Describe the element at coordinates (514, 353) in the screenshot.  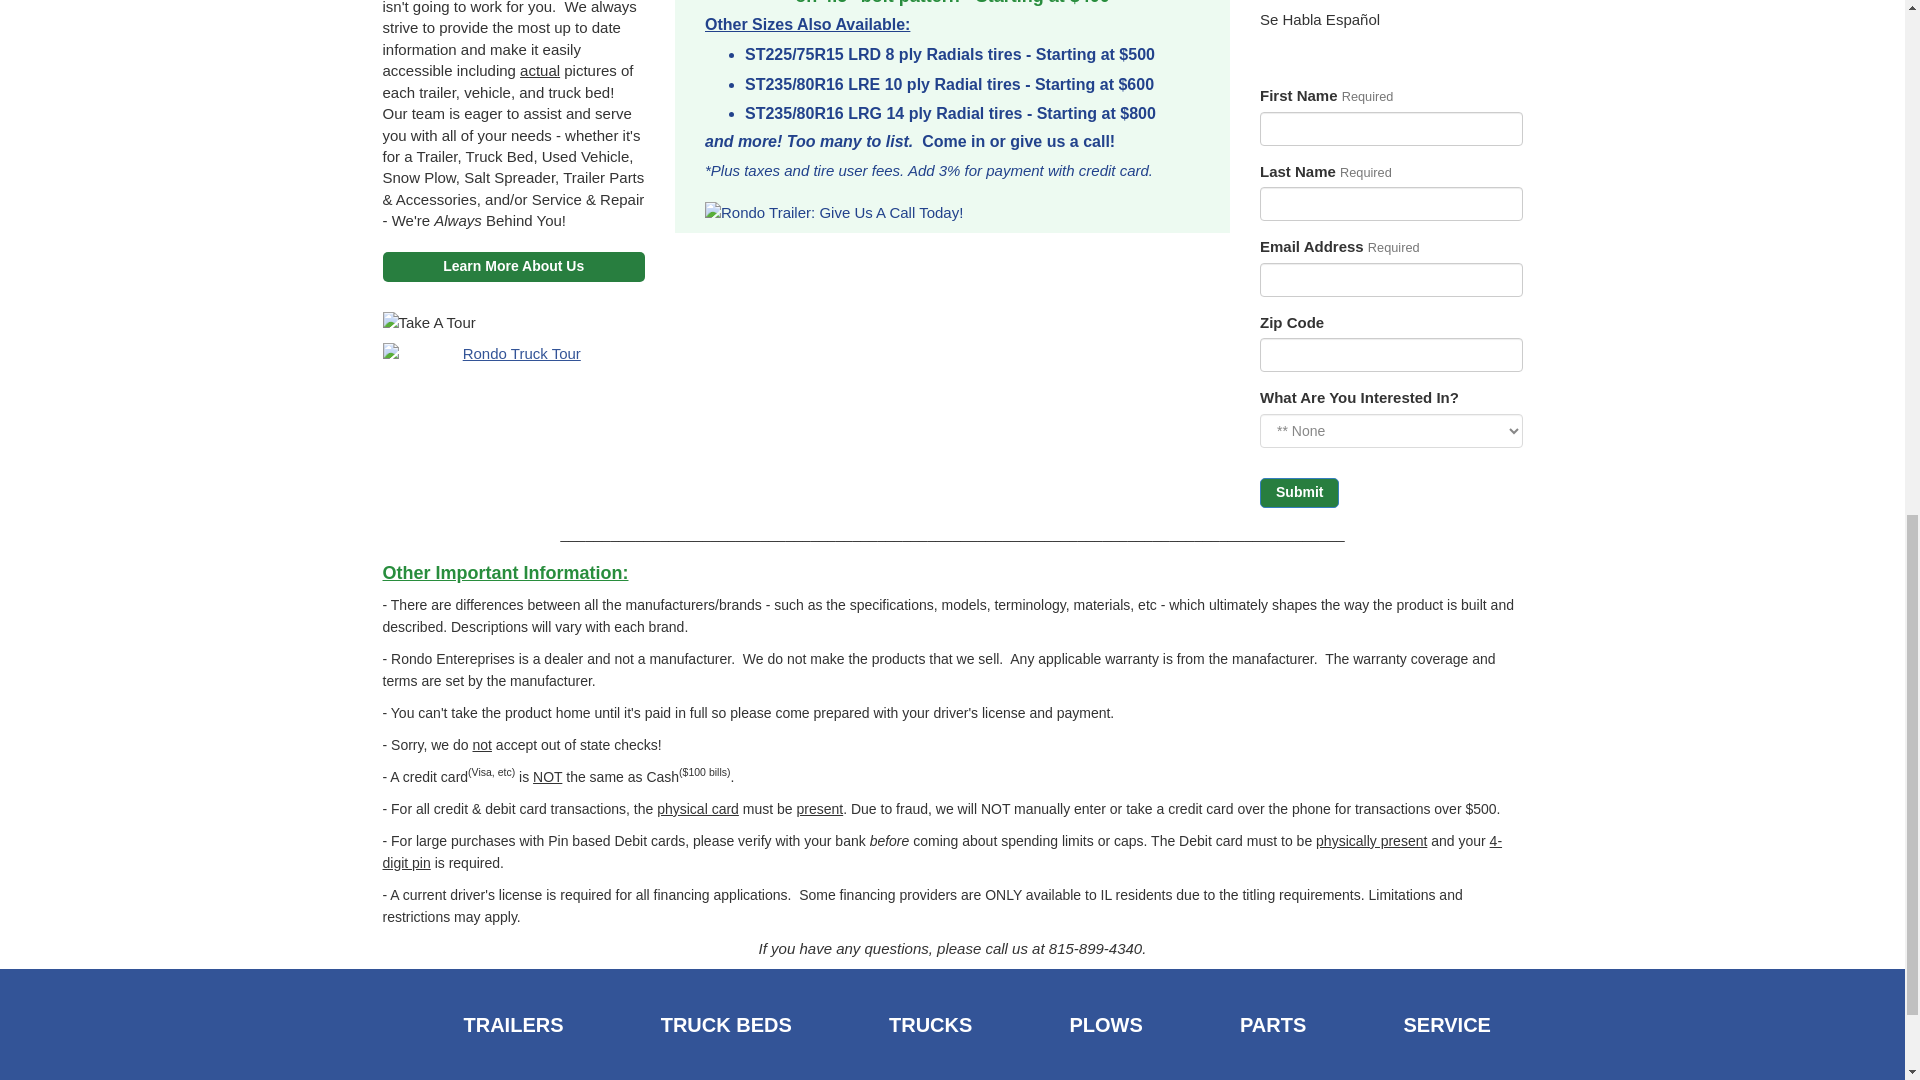
I see `Open Rondo Trailer Video` at that location.